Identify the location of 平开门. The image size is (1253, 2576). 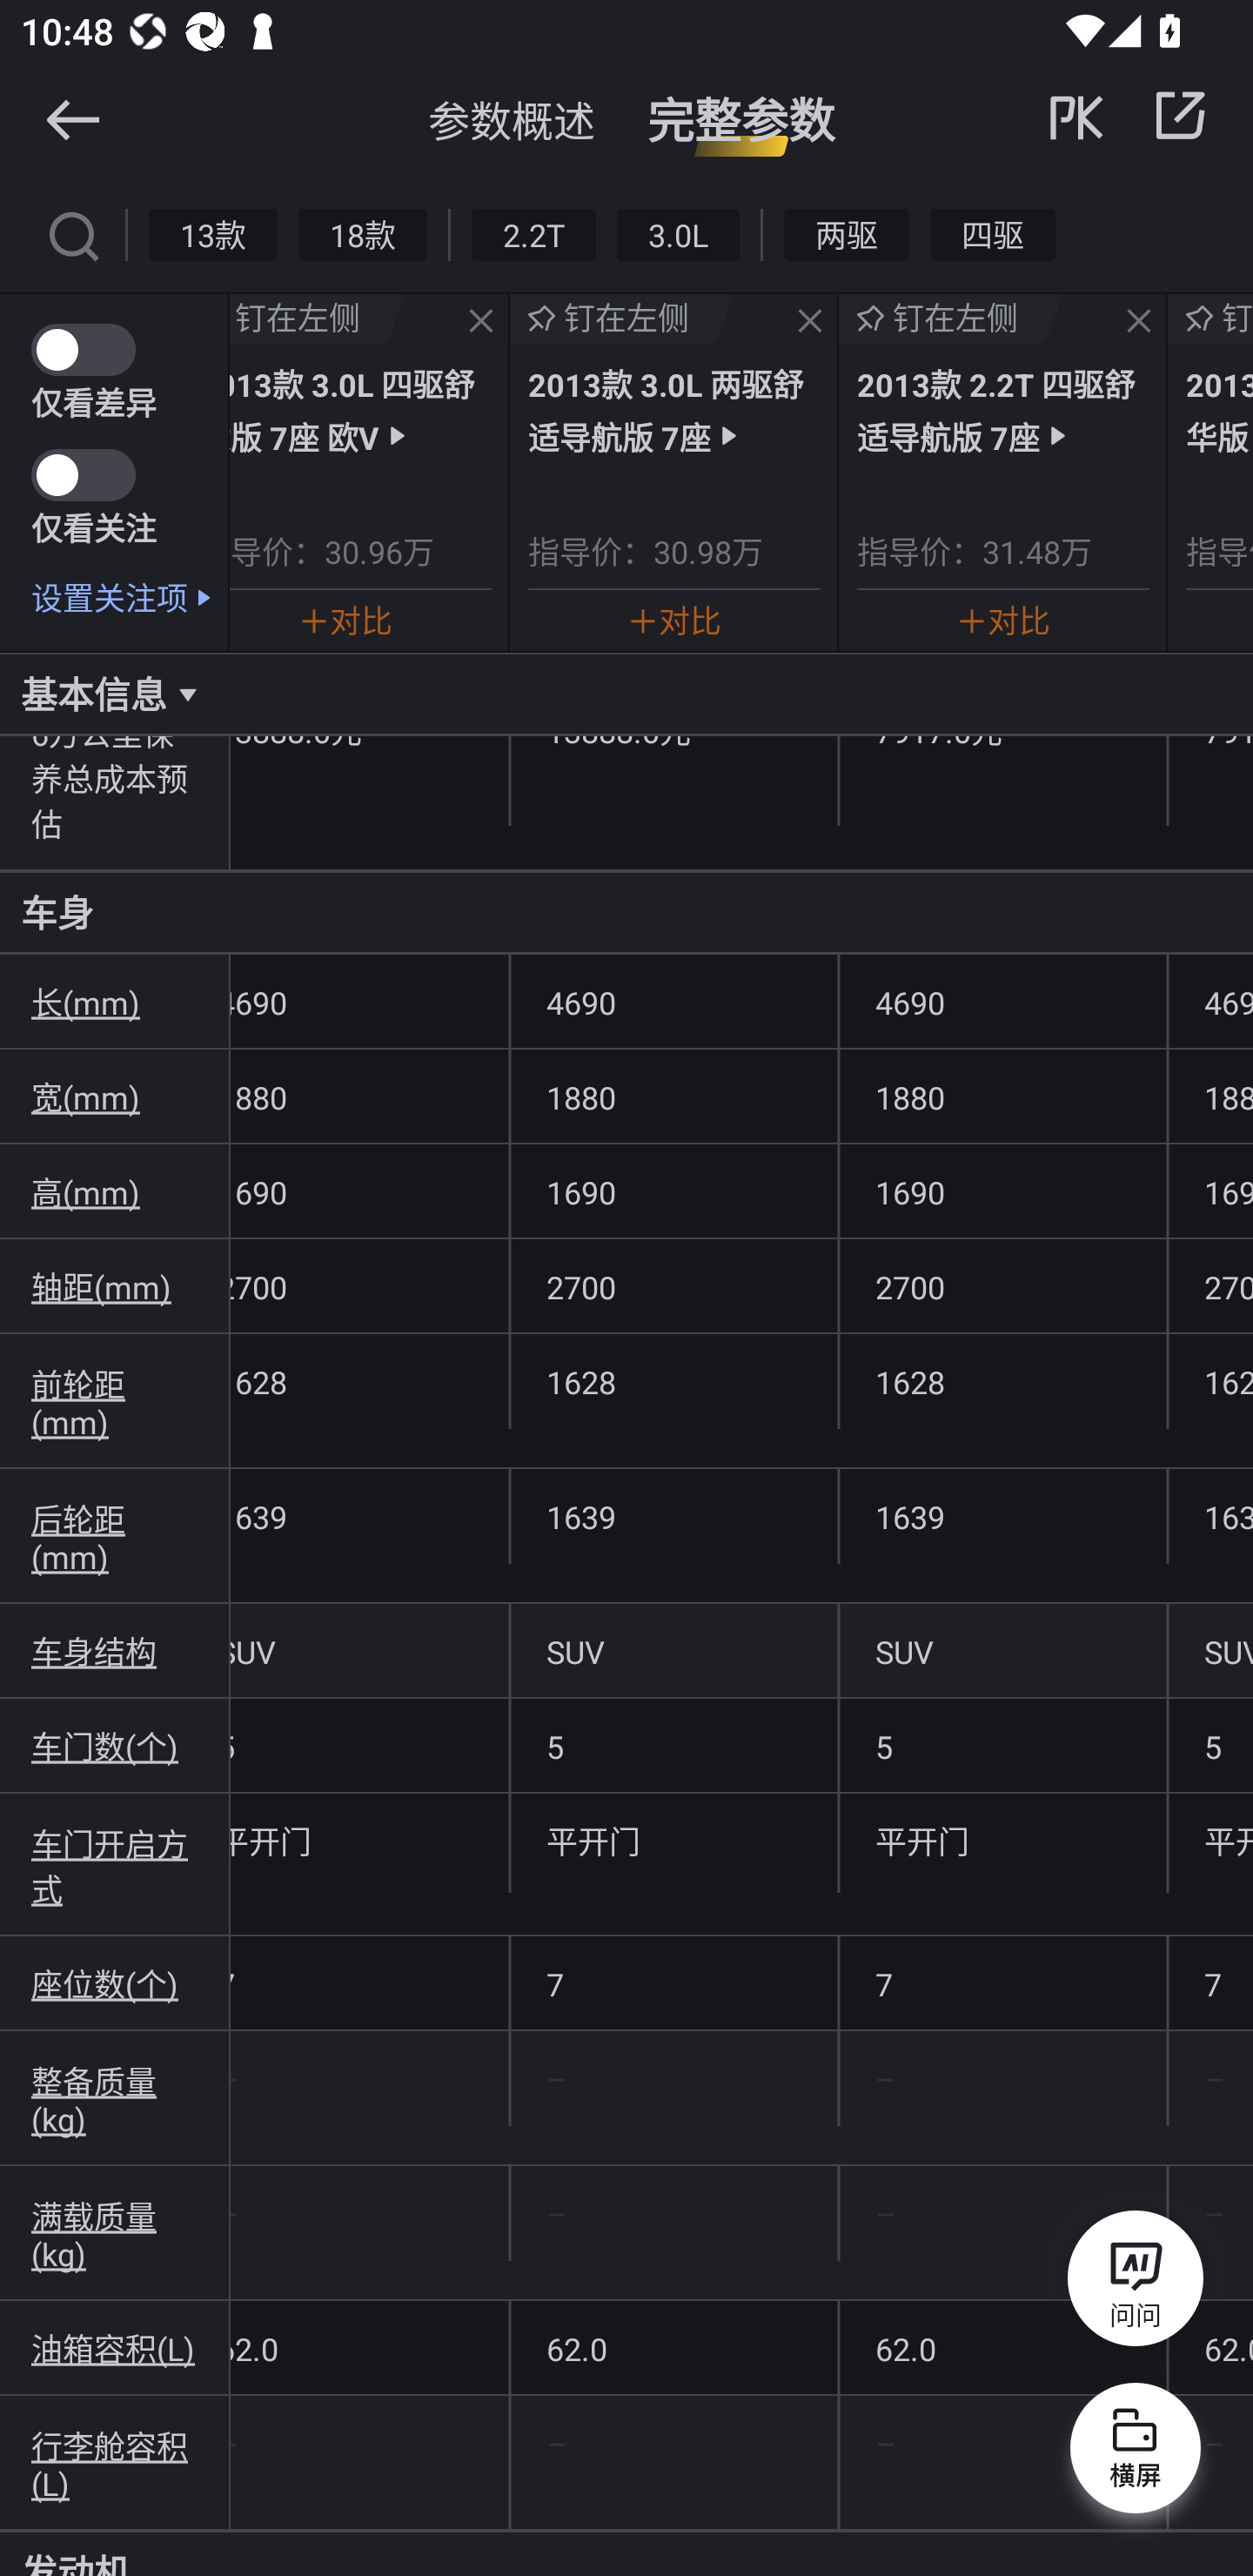
(1002, 1840).